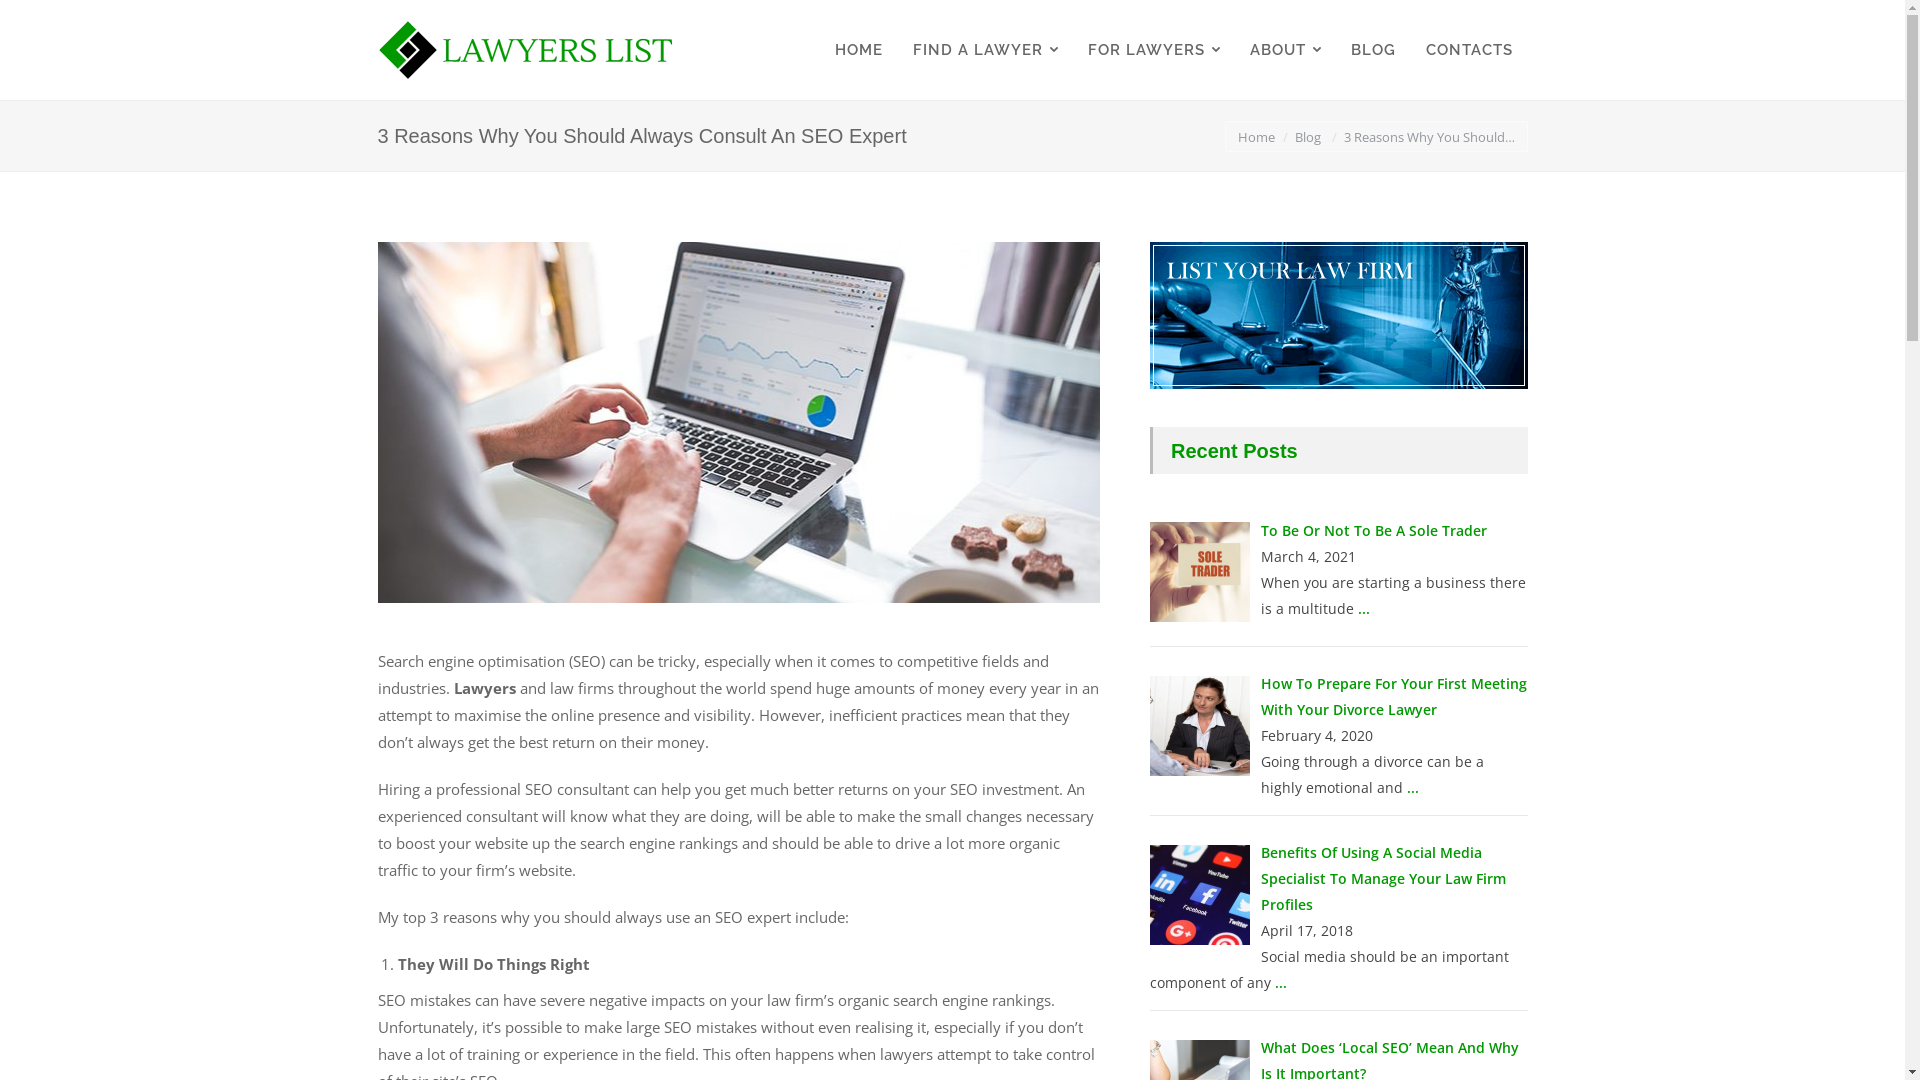 The width and height of the screenshot is (1920, 1080). Describe the element at coordinates (1468, 50) in the screenshot. I see `CONTACTS` at that location.